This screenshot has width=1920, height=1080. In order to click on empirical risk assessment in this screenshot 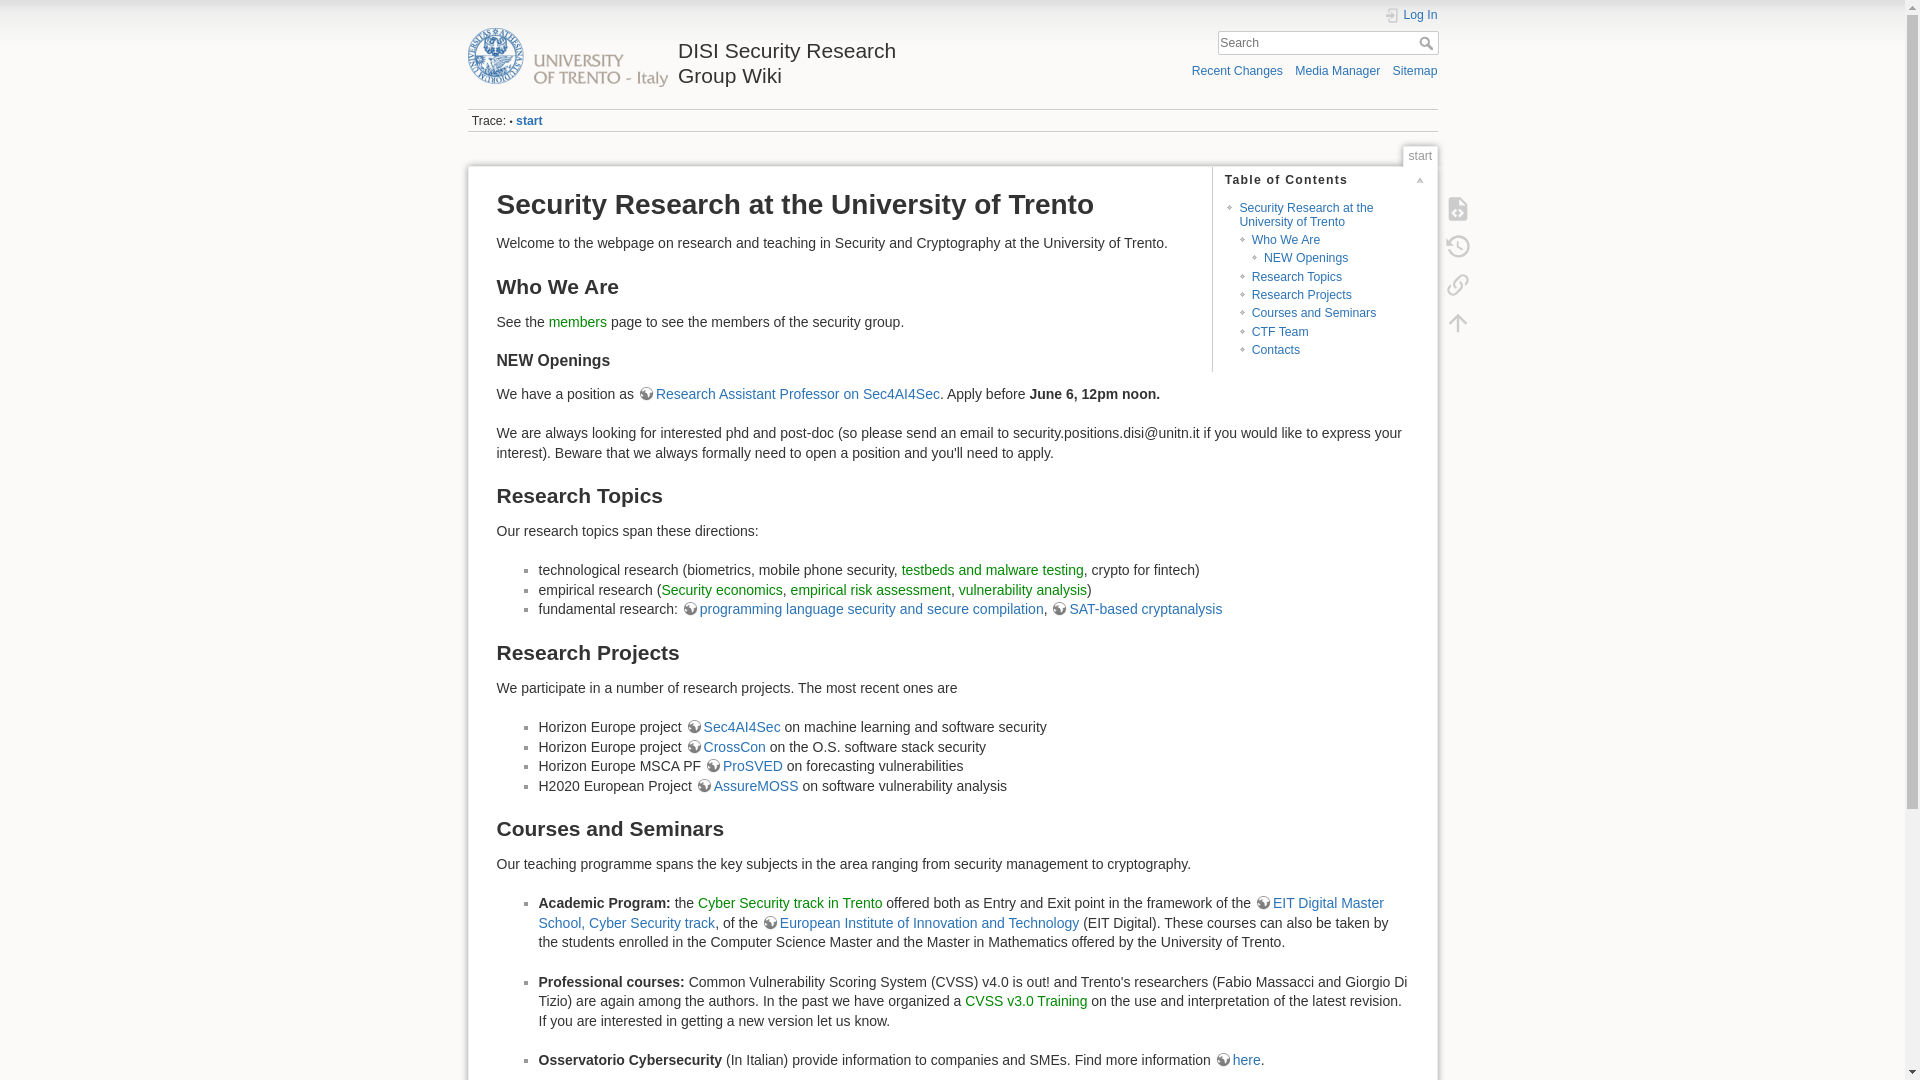, I will do `click(870, 590)`.